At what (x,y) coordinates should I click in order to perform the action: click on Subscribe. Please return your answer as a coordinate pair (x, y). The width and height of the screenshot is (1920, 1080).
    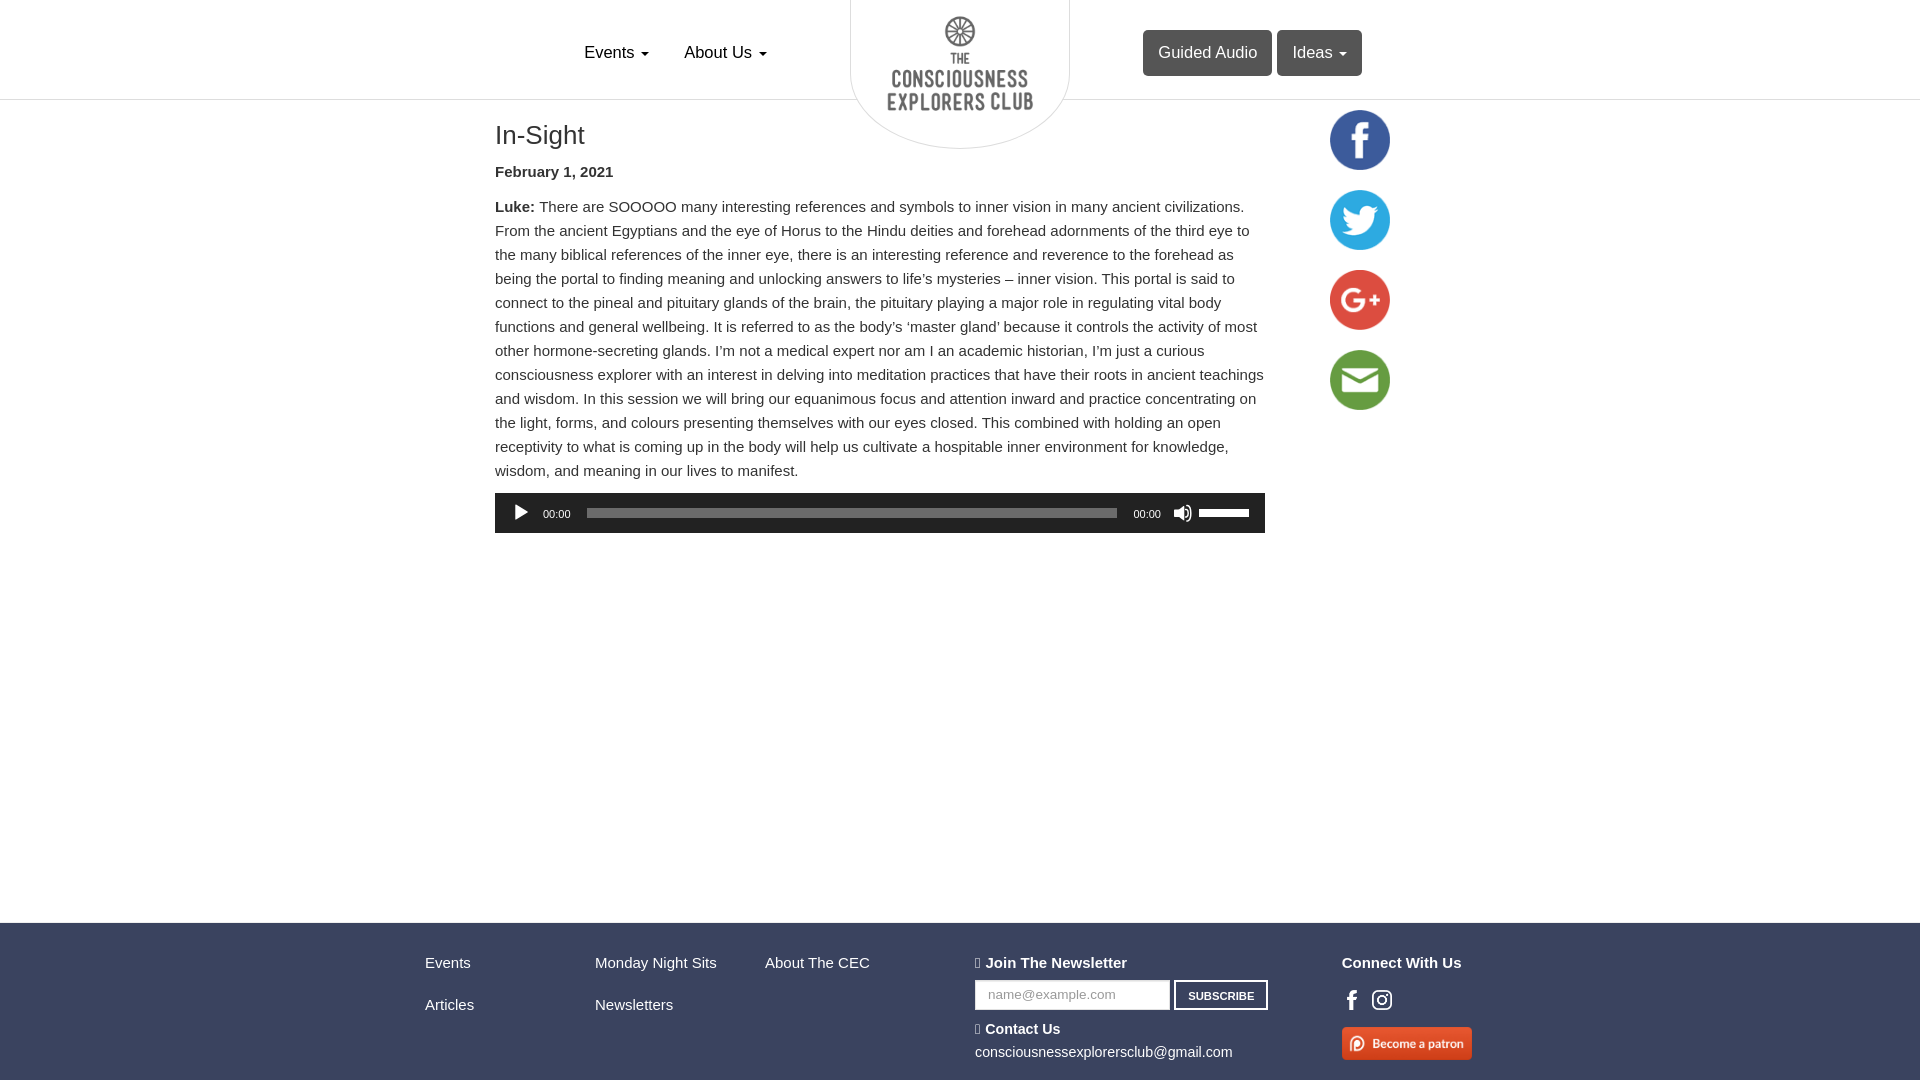
    Looking at the image, I should click on (1220, 994).